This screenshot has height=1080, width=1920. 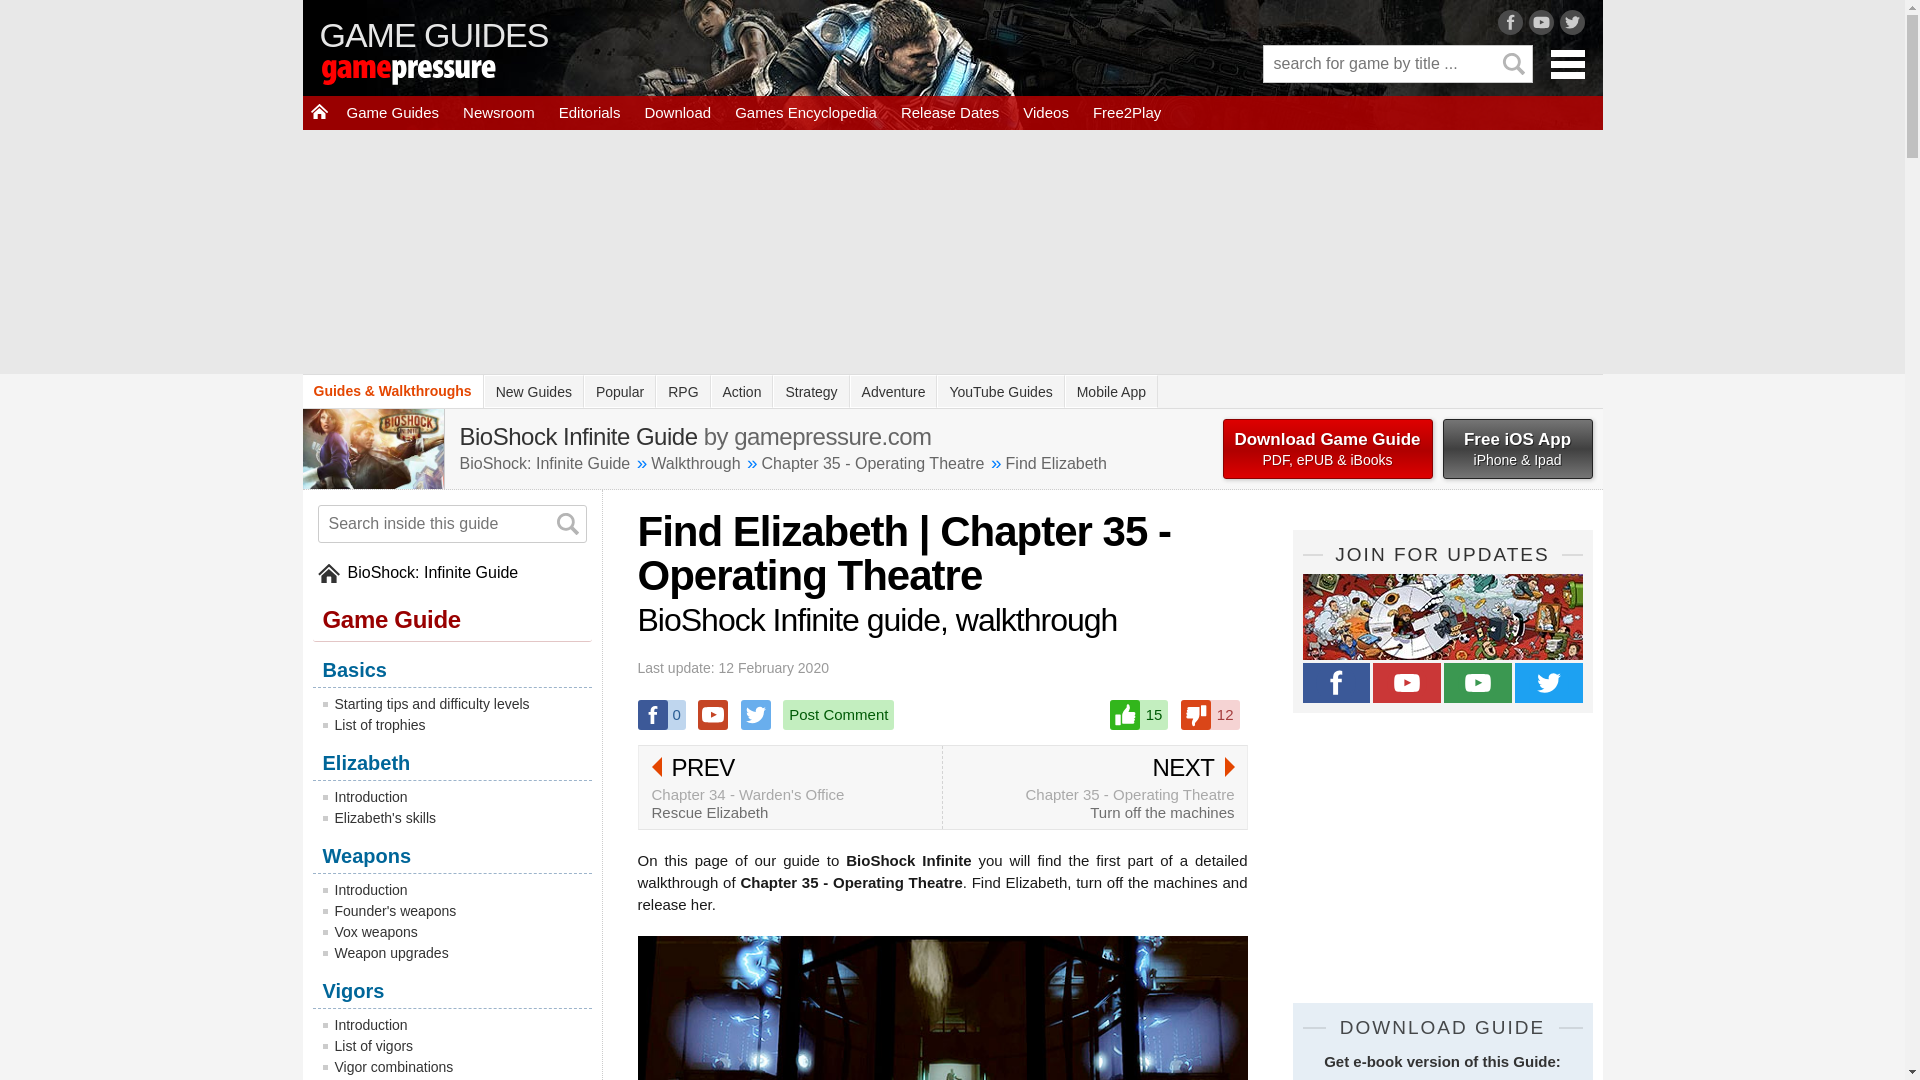 What do you see at coordinates (683, 391) in the screenshot?
I see `RPG` at bounding box center [683, 391].